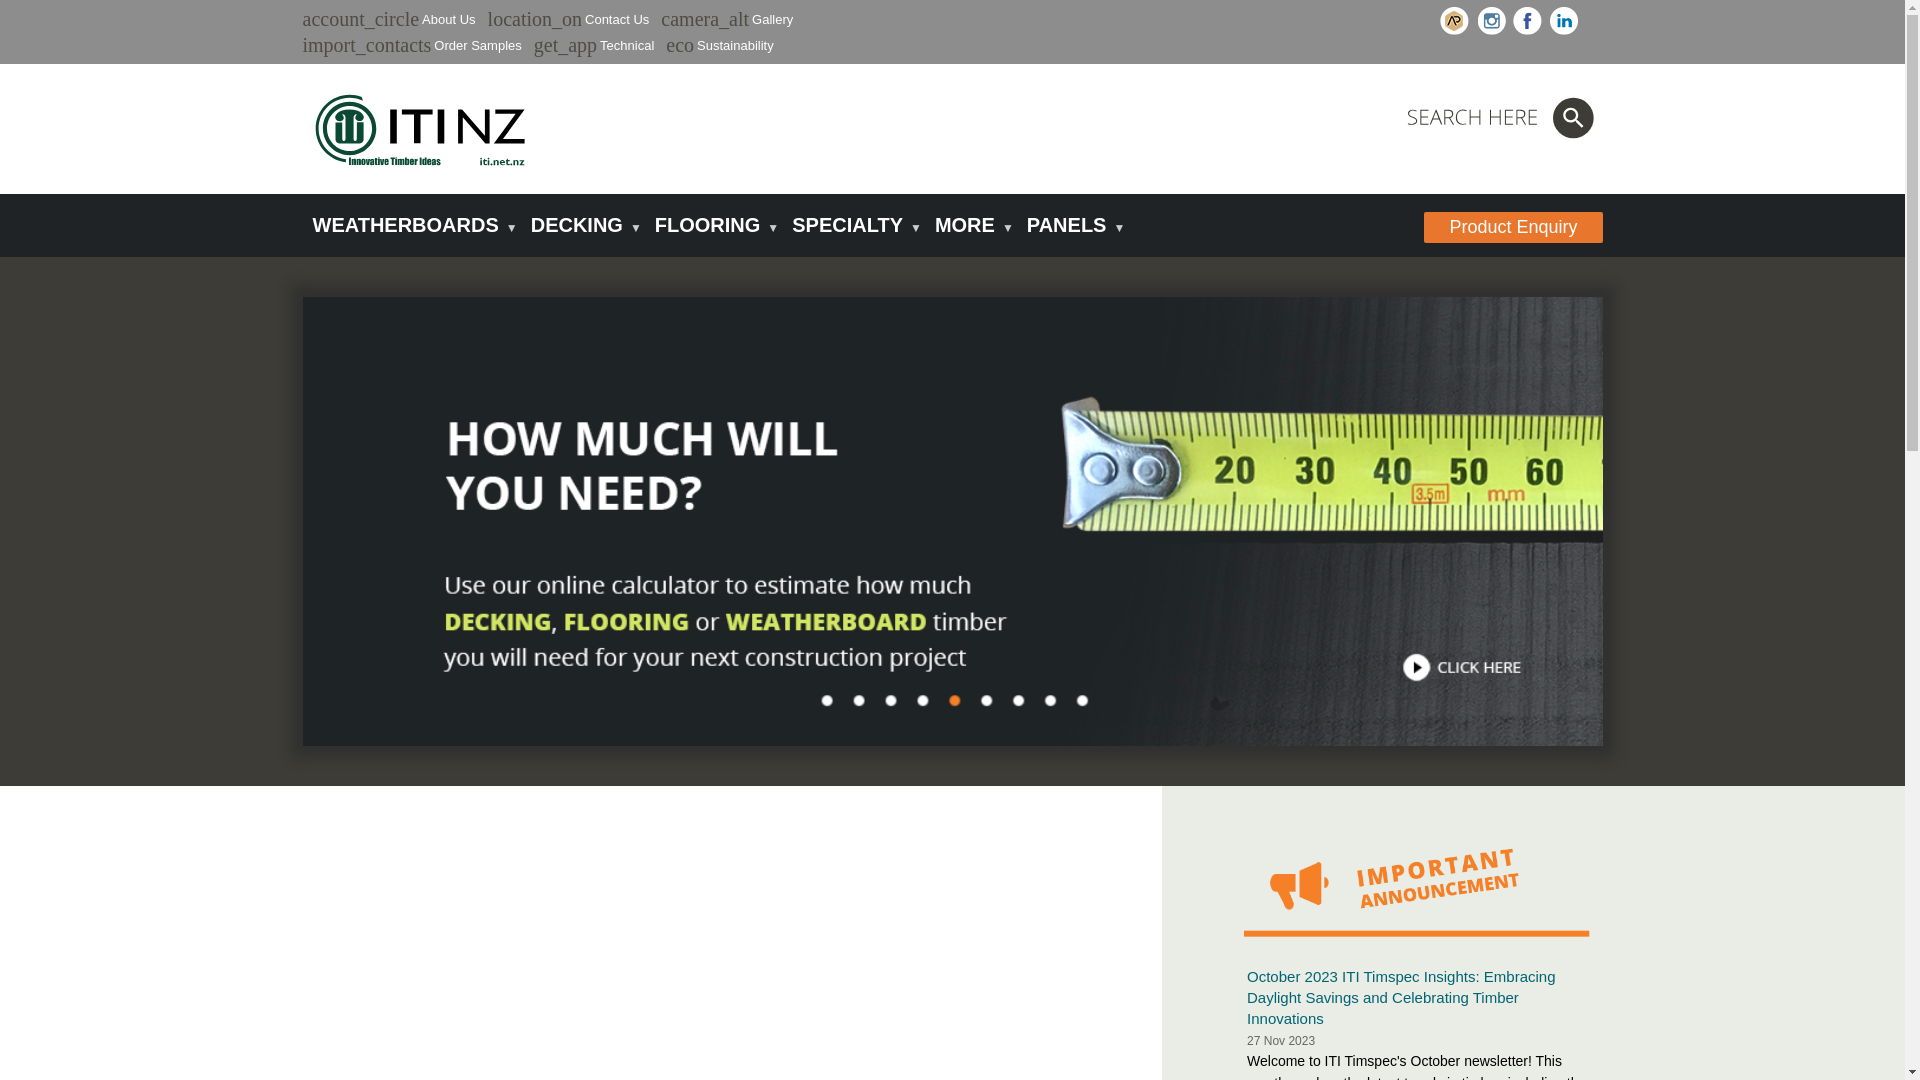 Image resolution: width=1920 pixels, height=1080 pixels. Describe the element at coordinates (410, 226) in the screenshot. I see `WEATHERBOARDS` at that location.